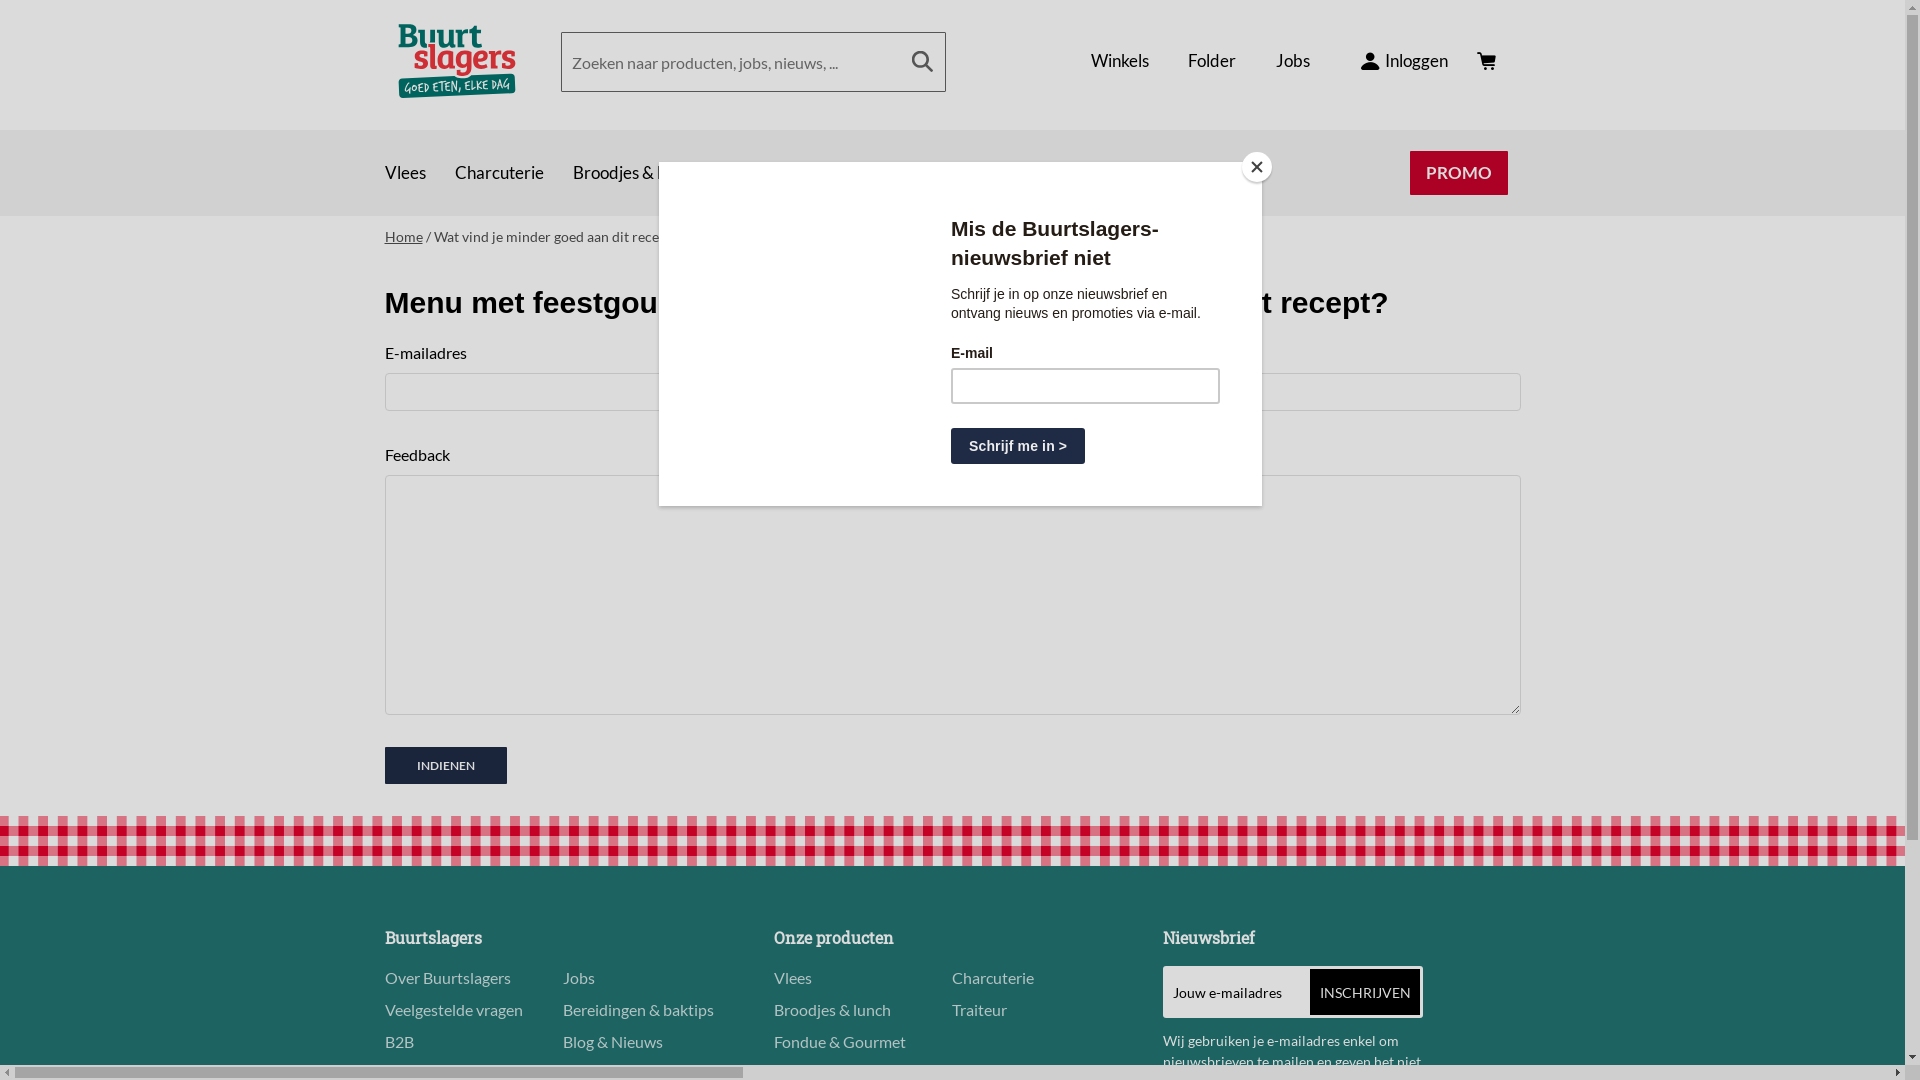  What do you see at coordinates (993, 978) in the screenshot?
I see `Charcuterie` at bounding box center [993, 978].